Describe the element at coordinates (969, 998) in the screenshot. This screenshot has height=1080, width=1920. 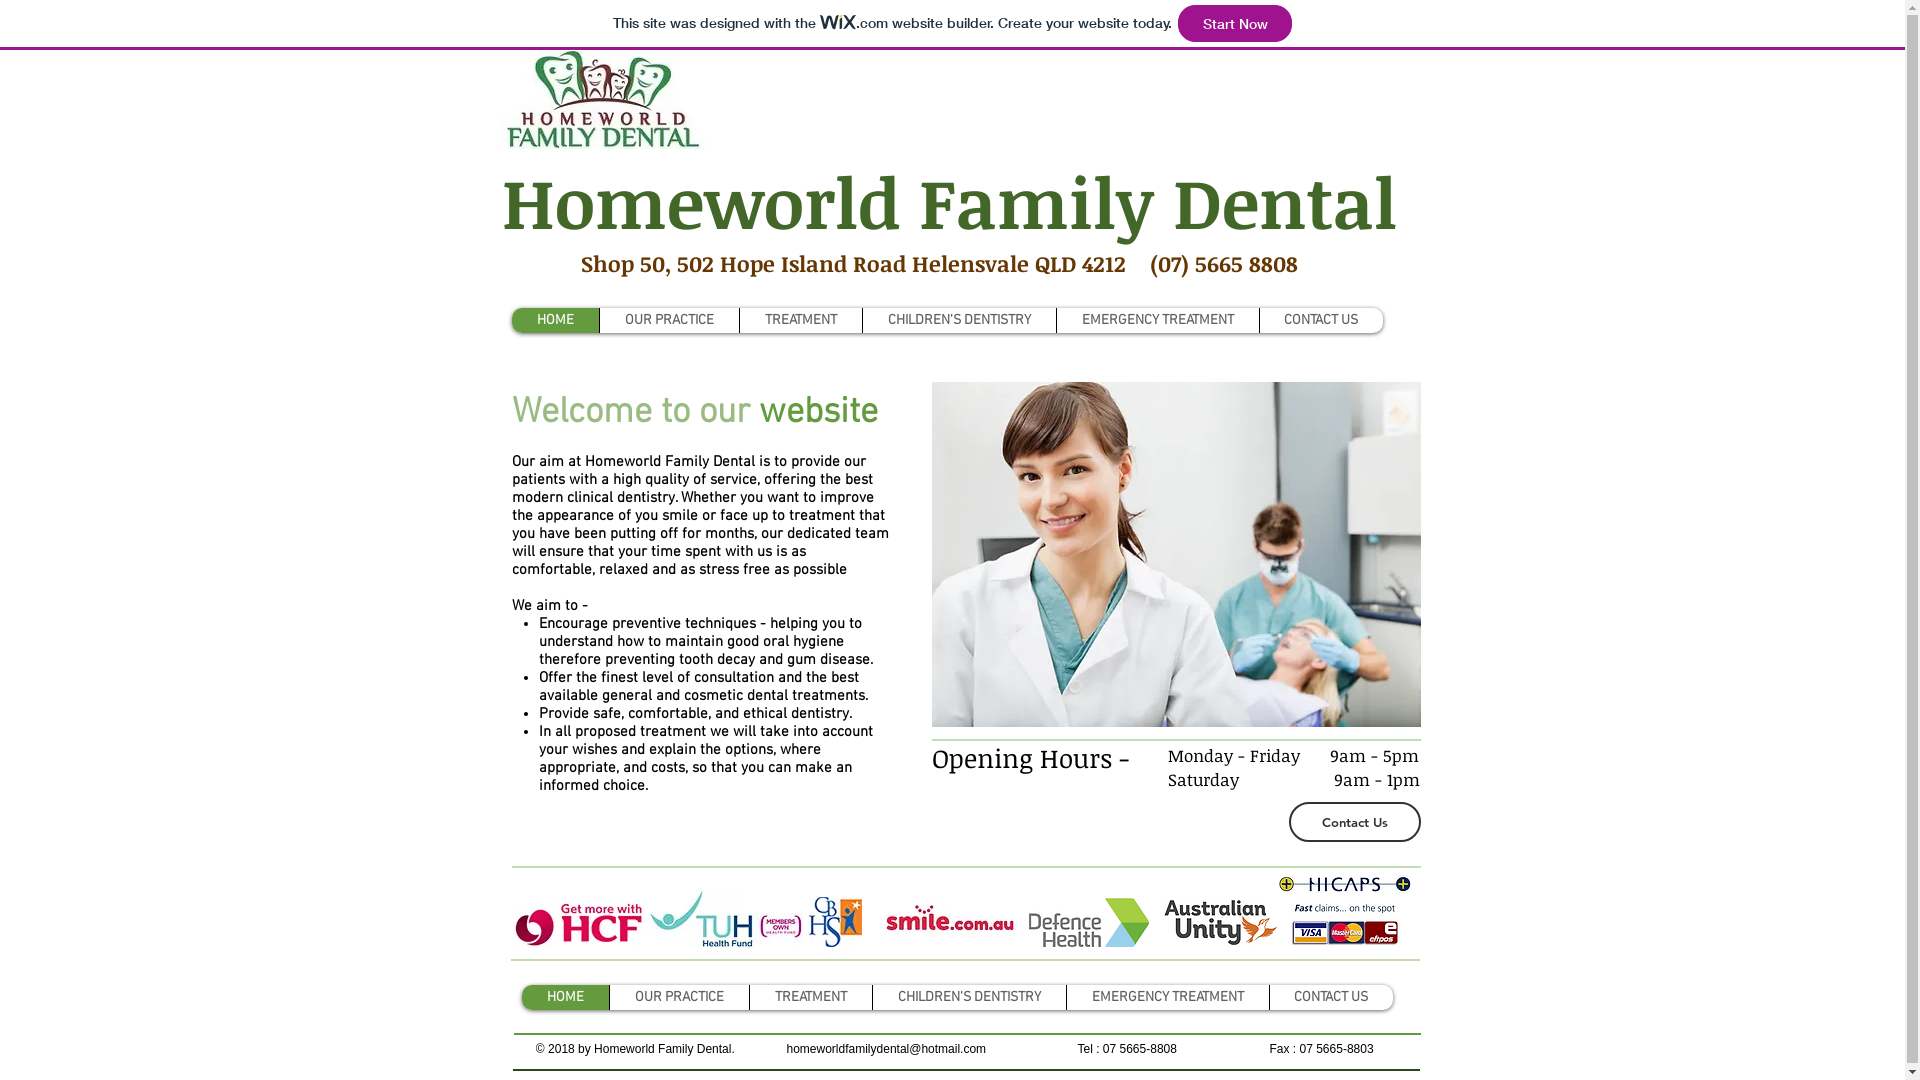
I see `CHILDREN'S DENTISTRY` at that location.